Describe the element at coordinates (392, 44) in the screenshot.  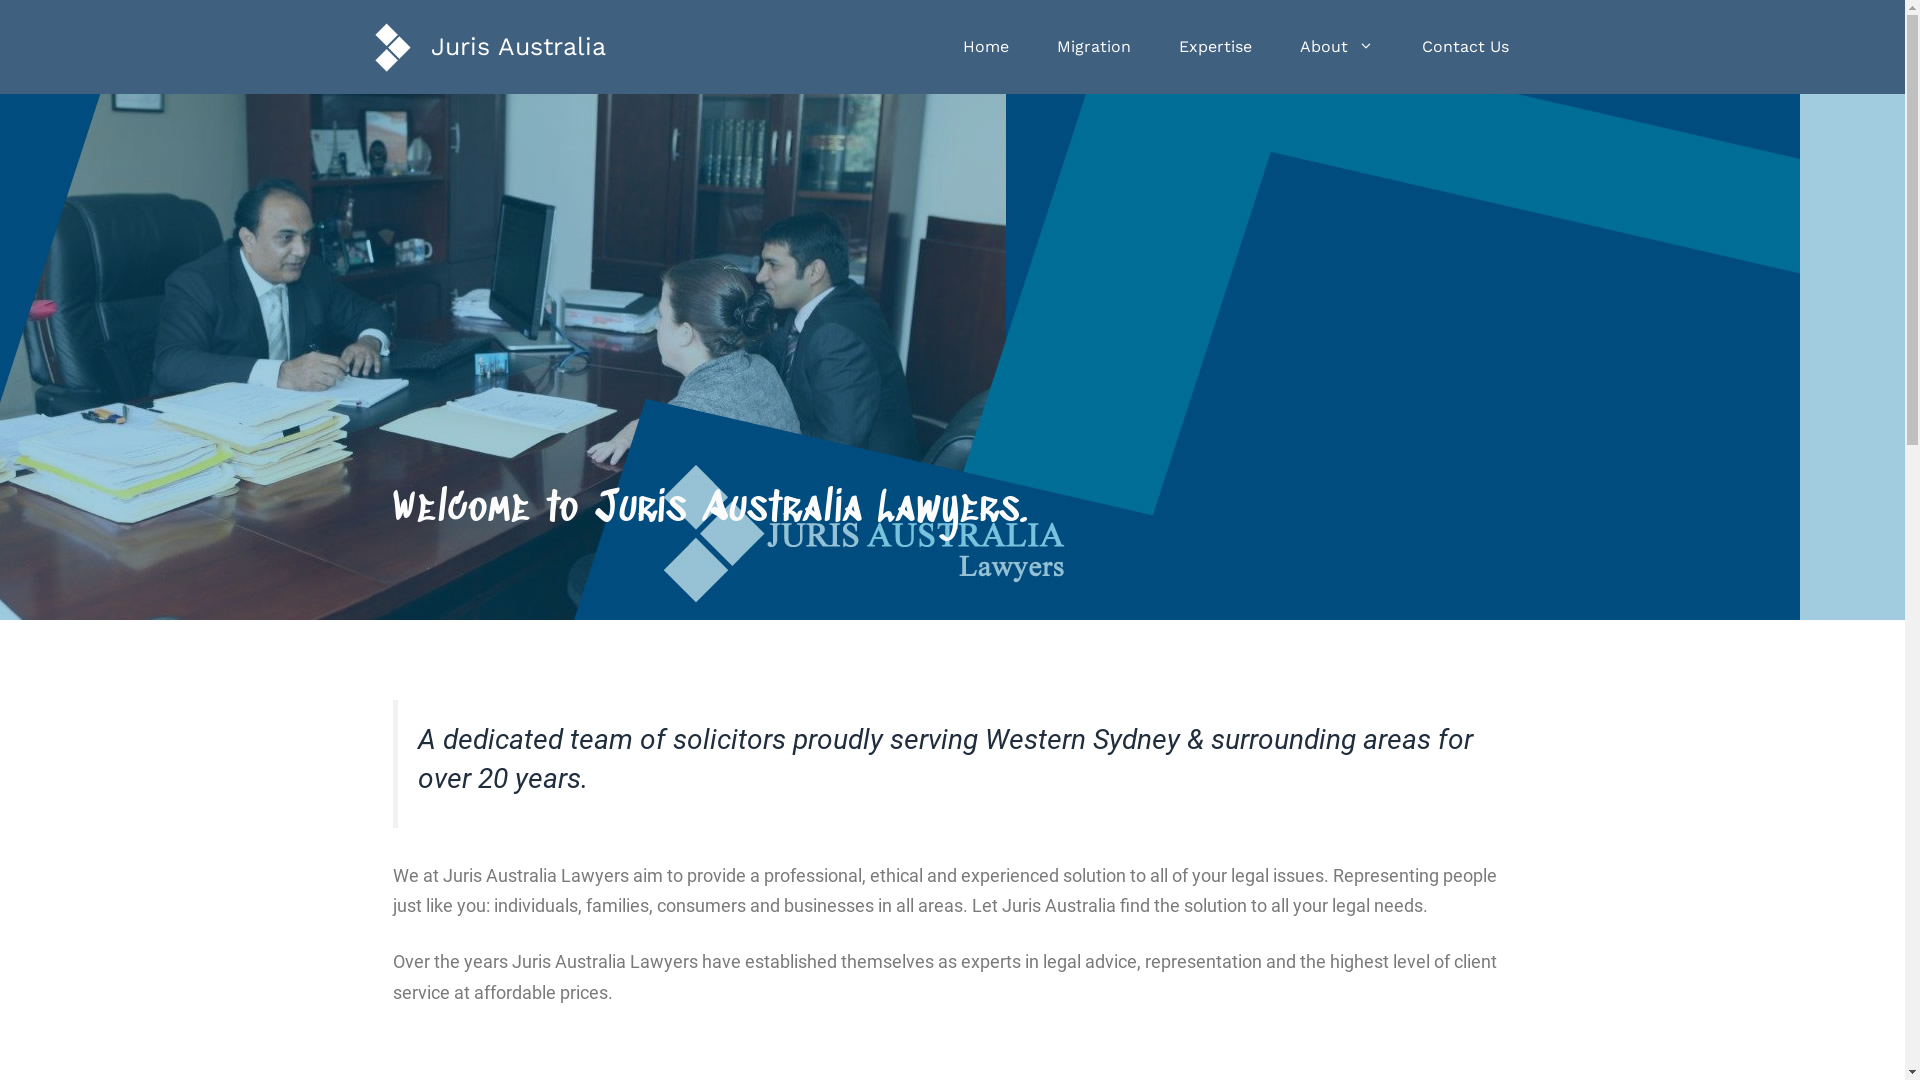
I see `Juris Australia` at that location.